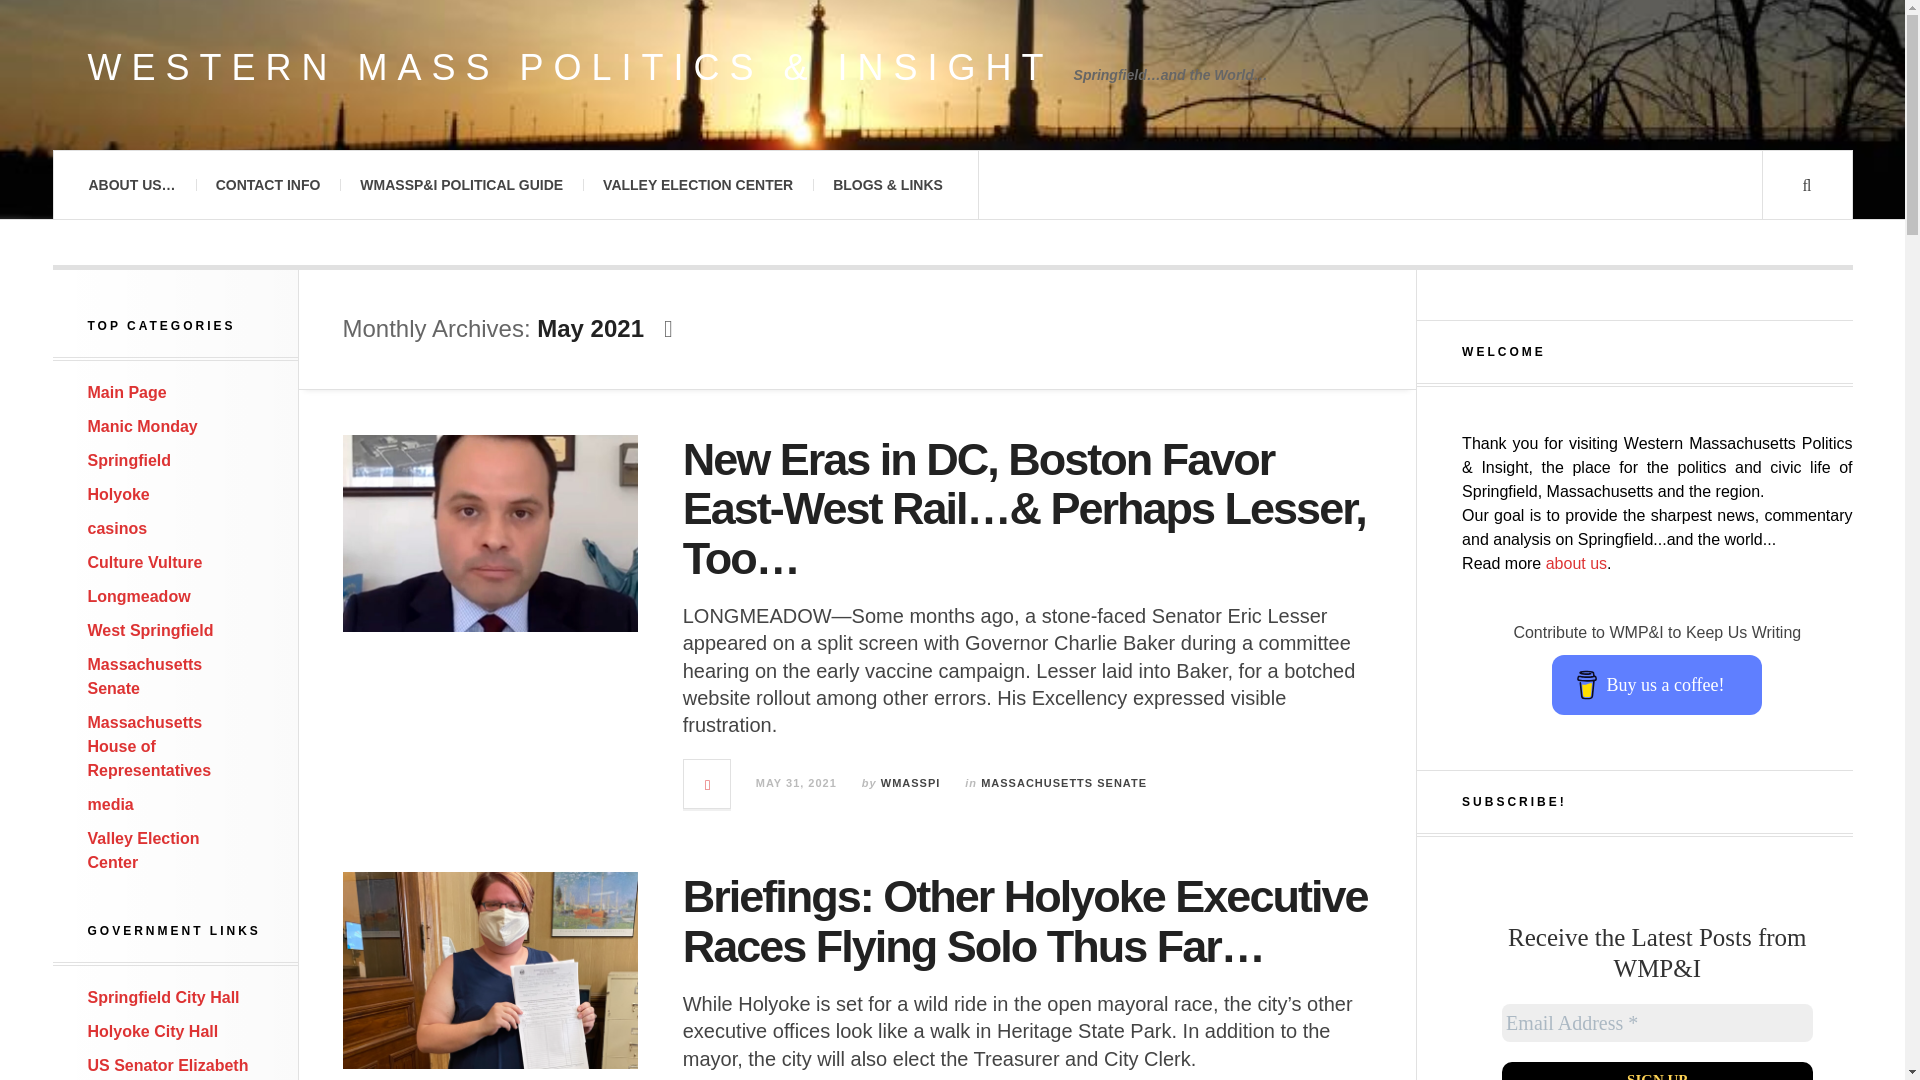 Image resolution: width=1920 pixels, height=1080 pixels. What do you see at coordinates (118, 528) in the screenshot?
I see `casinos` at bounding box center [118, 528].